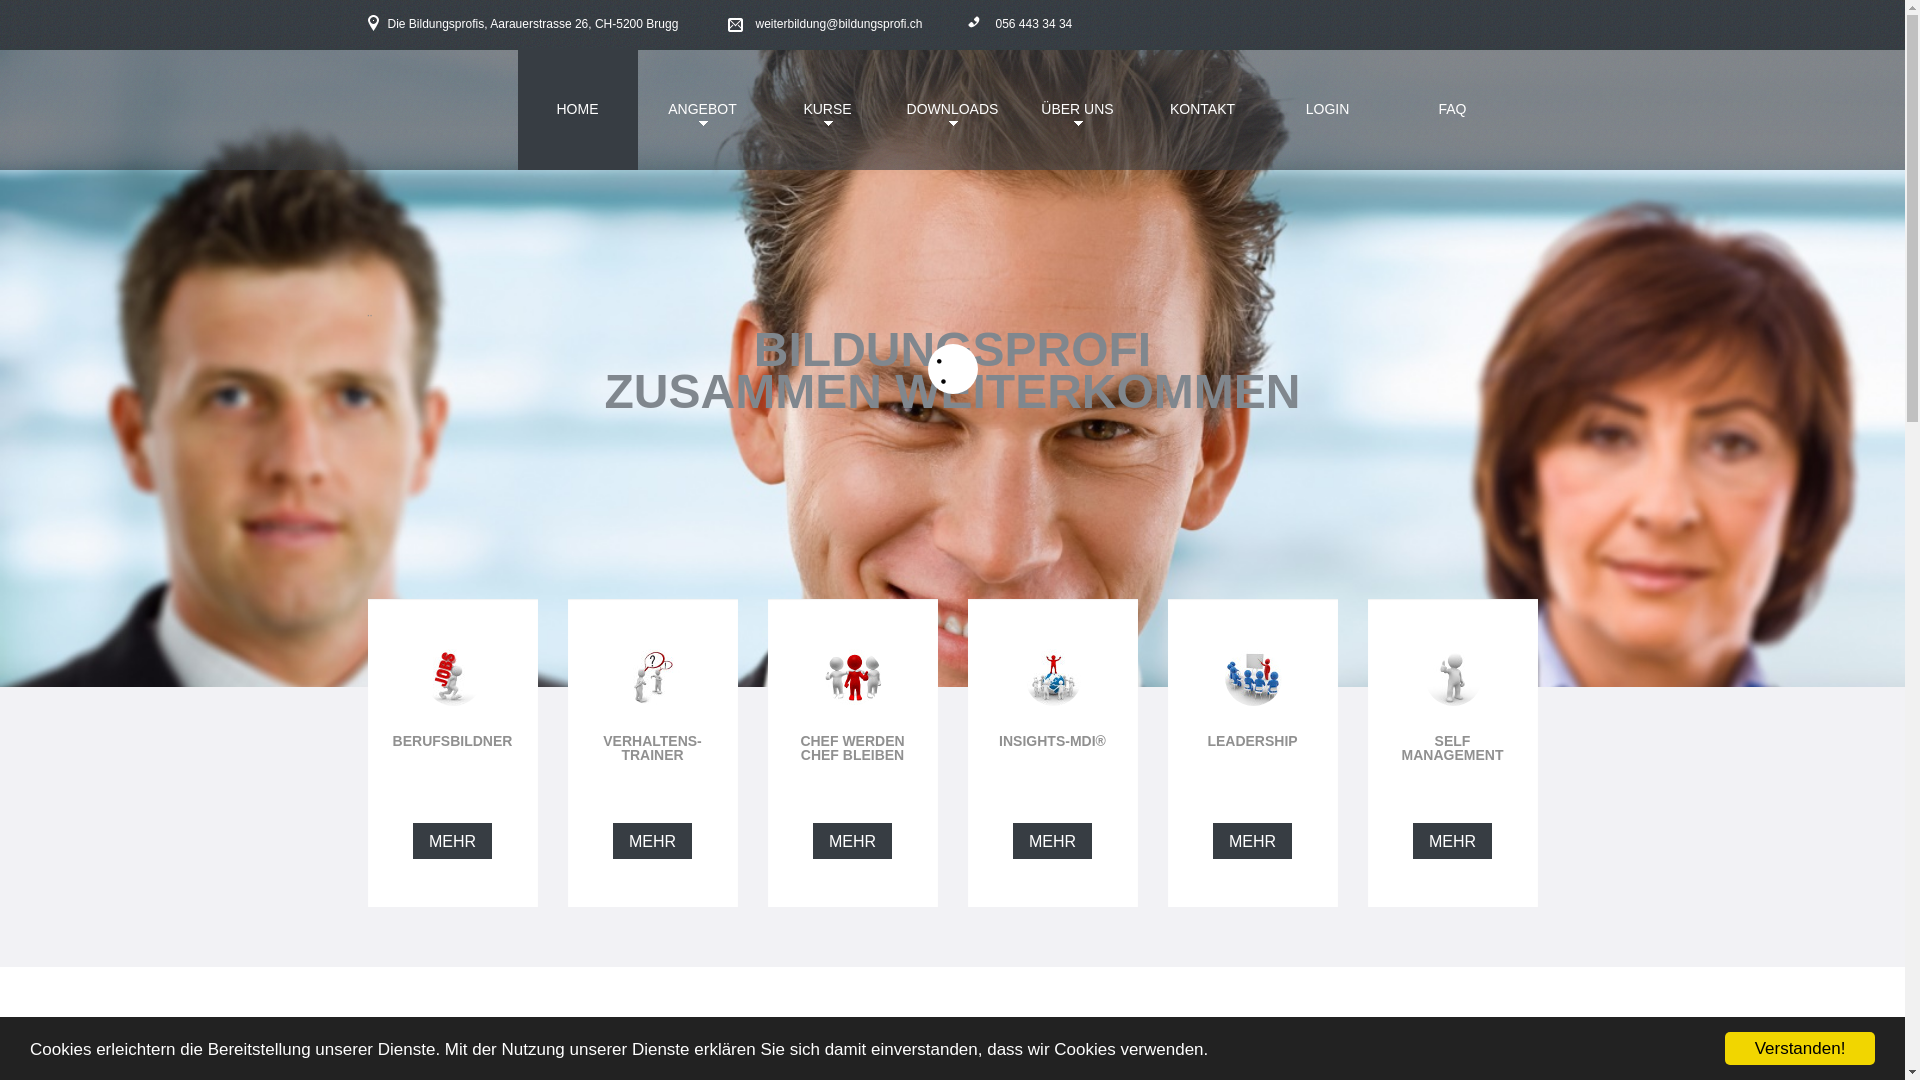 The width and height of the screenshot is (1920, 1080). What do you see at coordinates (1202, 109) in the screenshot?
I see `KONTAKT` at bounding box center [1202, 109].